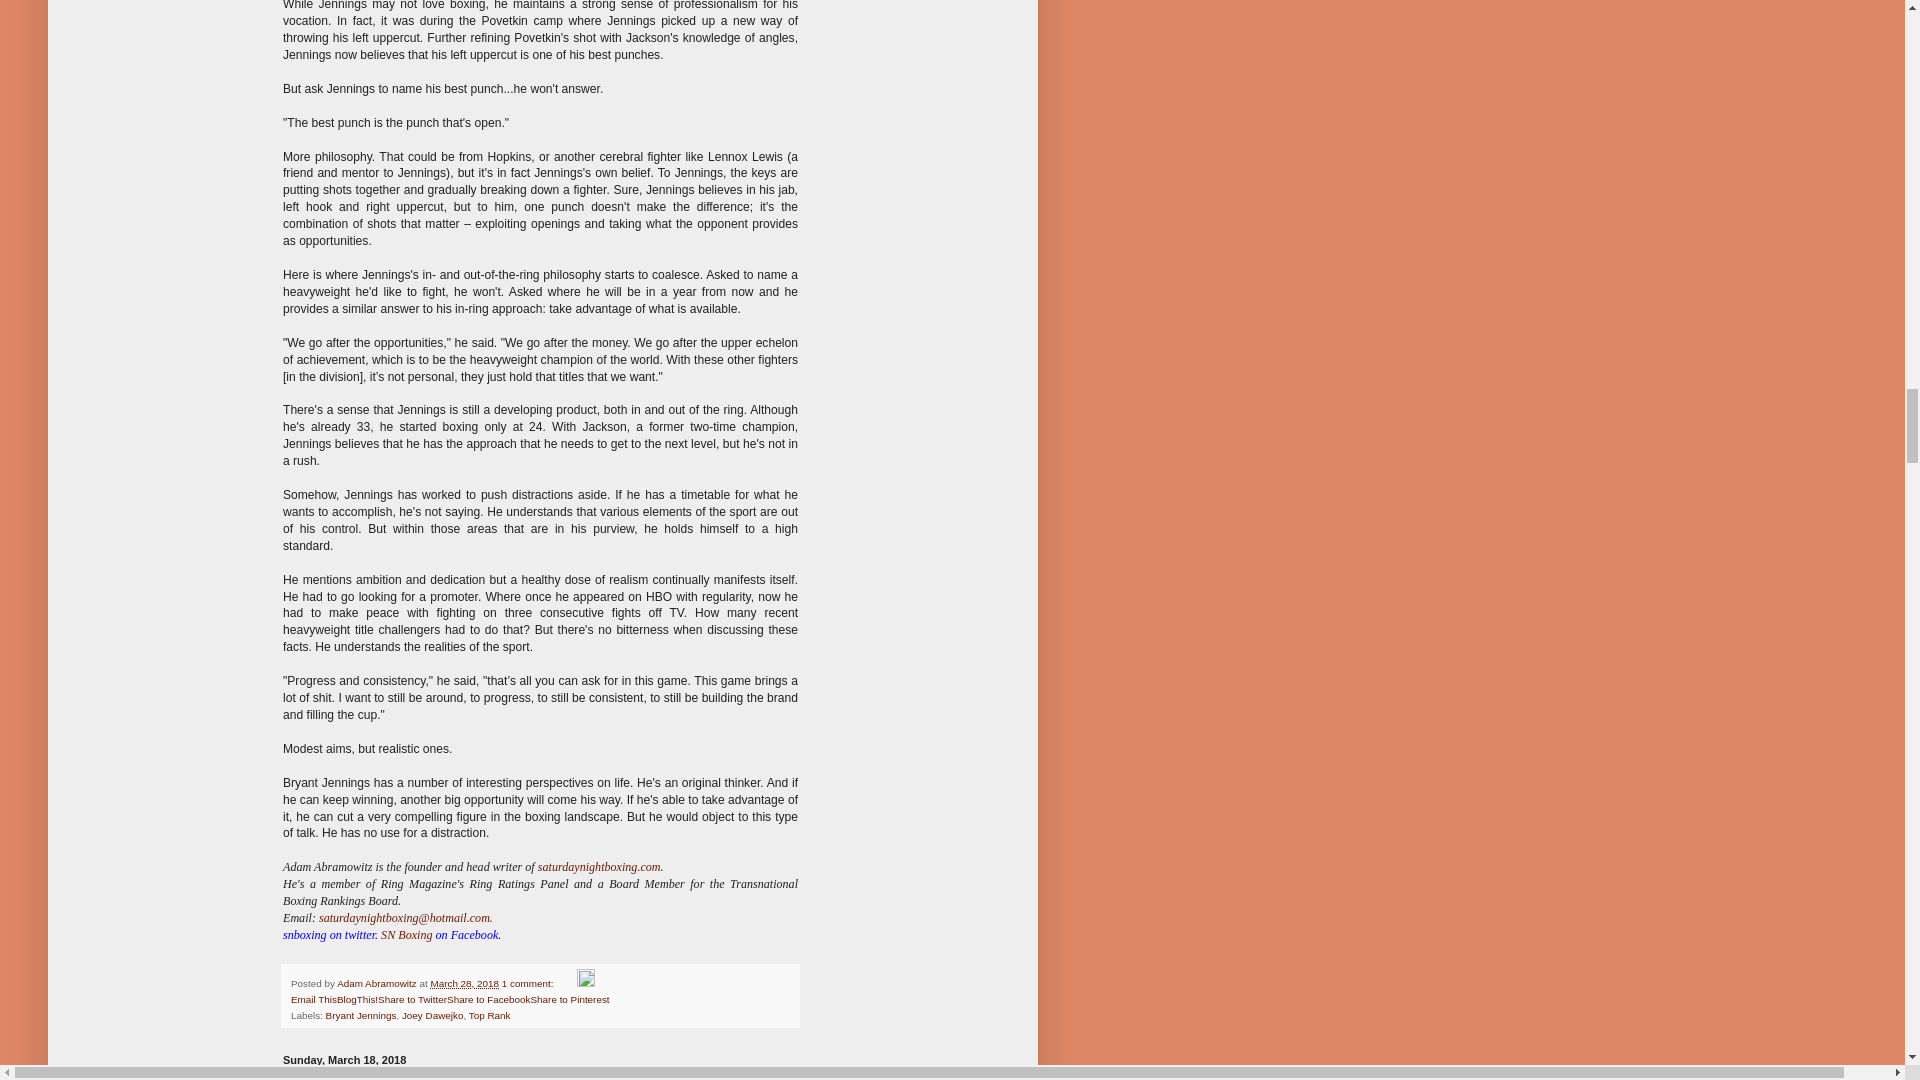  What do you see at coordinates (464, 984) in the screenshot?
I see `March 28, 2018` at bounding box center [464, 984].